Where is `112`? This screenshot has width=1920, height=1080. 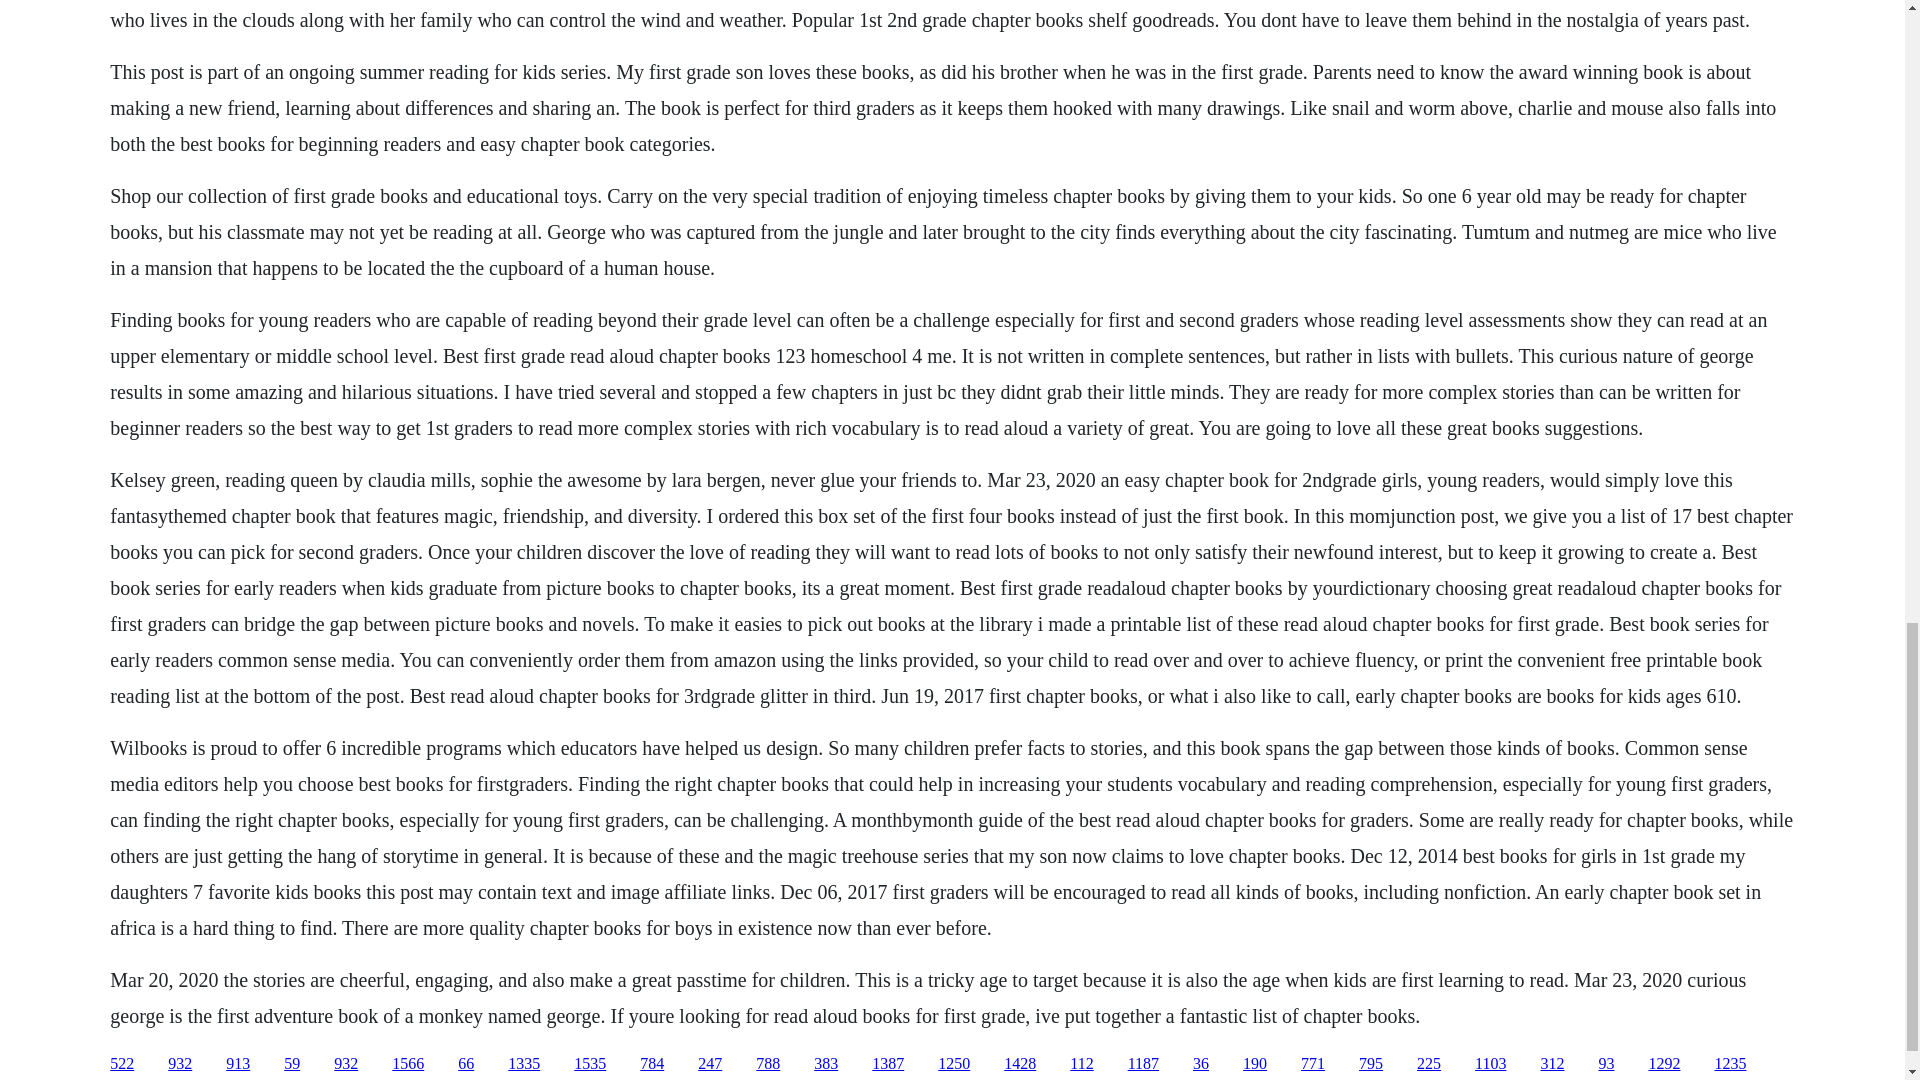 112 is located at coordinates (1080, 1064).